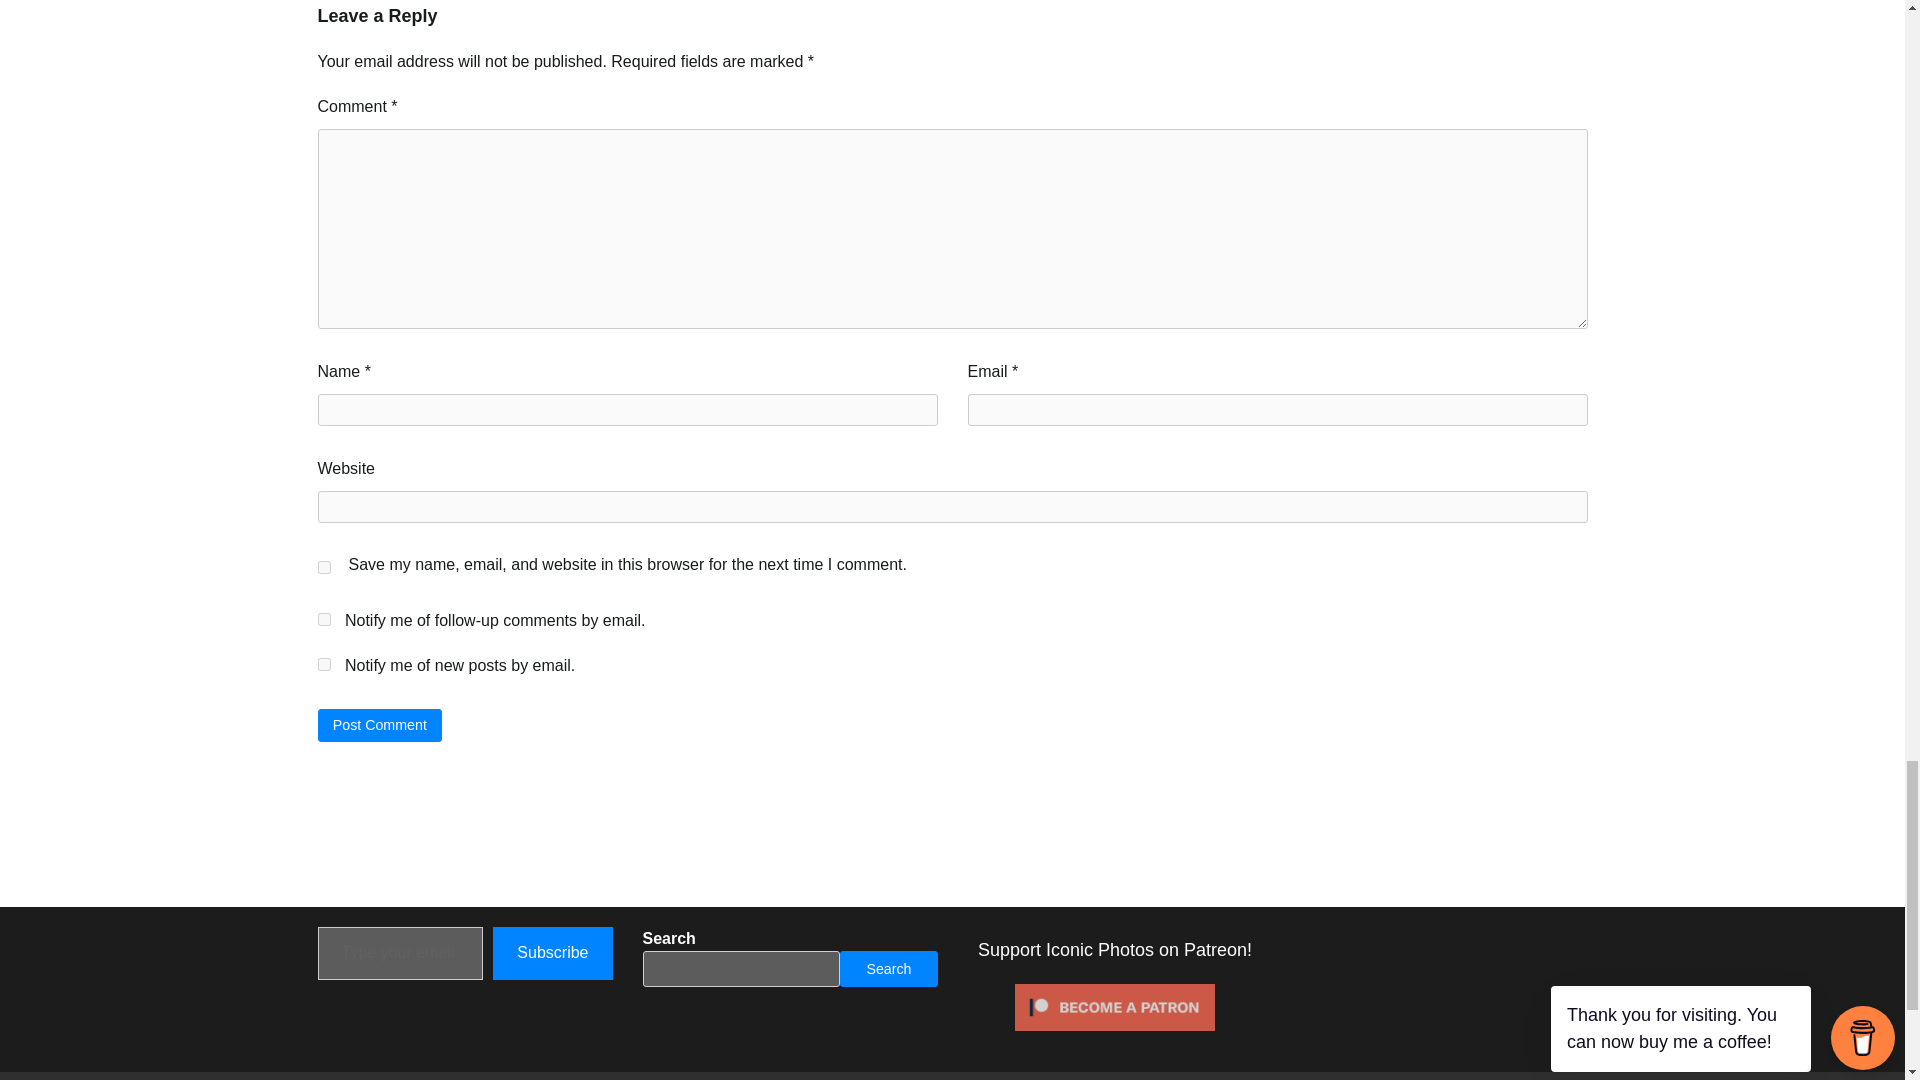 Image resolution: width=1920 pixels, height=1080 pixels. Describe the element at coordinates (324, 620) in the screenshot. I see `subscribe` at that location.